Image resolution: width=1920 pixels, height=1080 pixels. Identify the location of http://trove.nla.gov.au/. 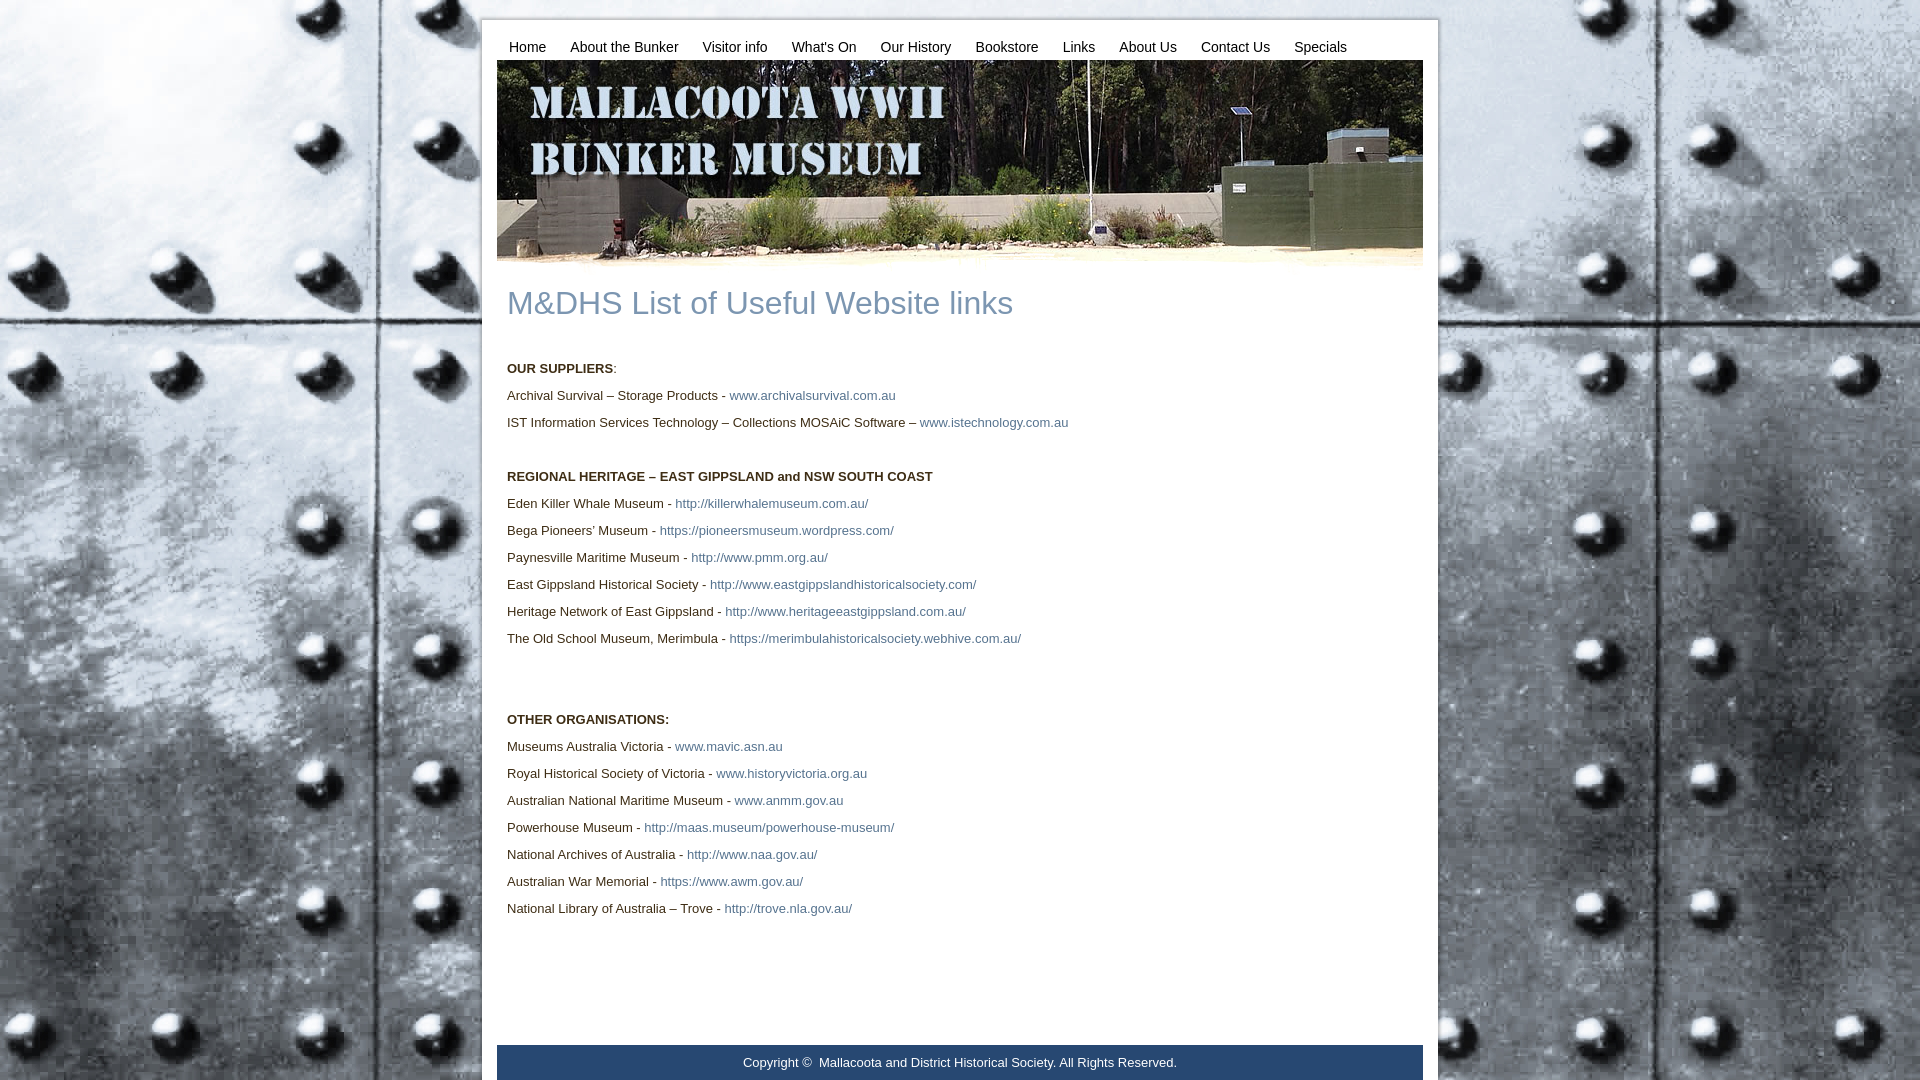
(788, 908).